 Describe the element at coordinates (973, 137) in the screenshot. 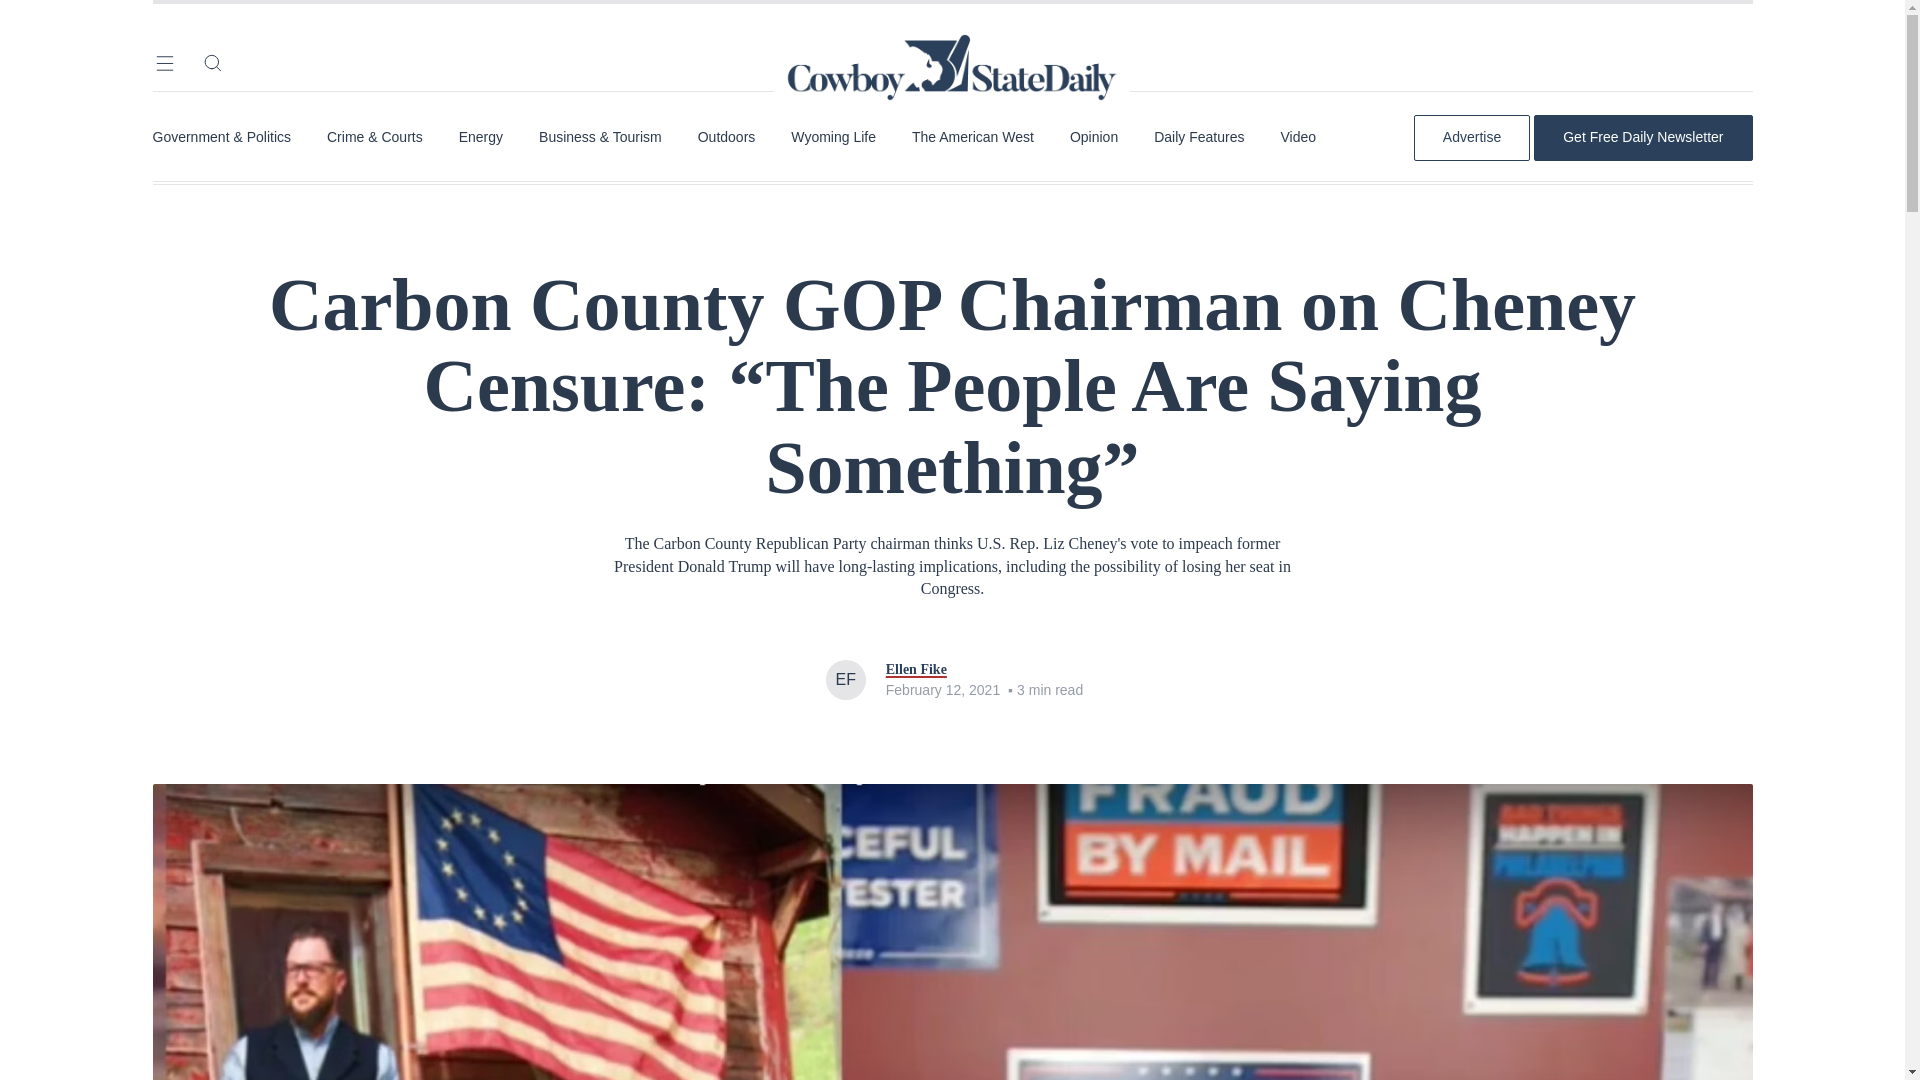

I see `The American West` at that location.